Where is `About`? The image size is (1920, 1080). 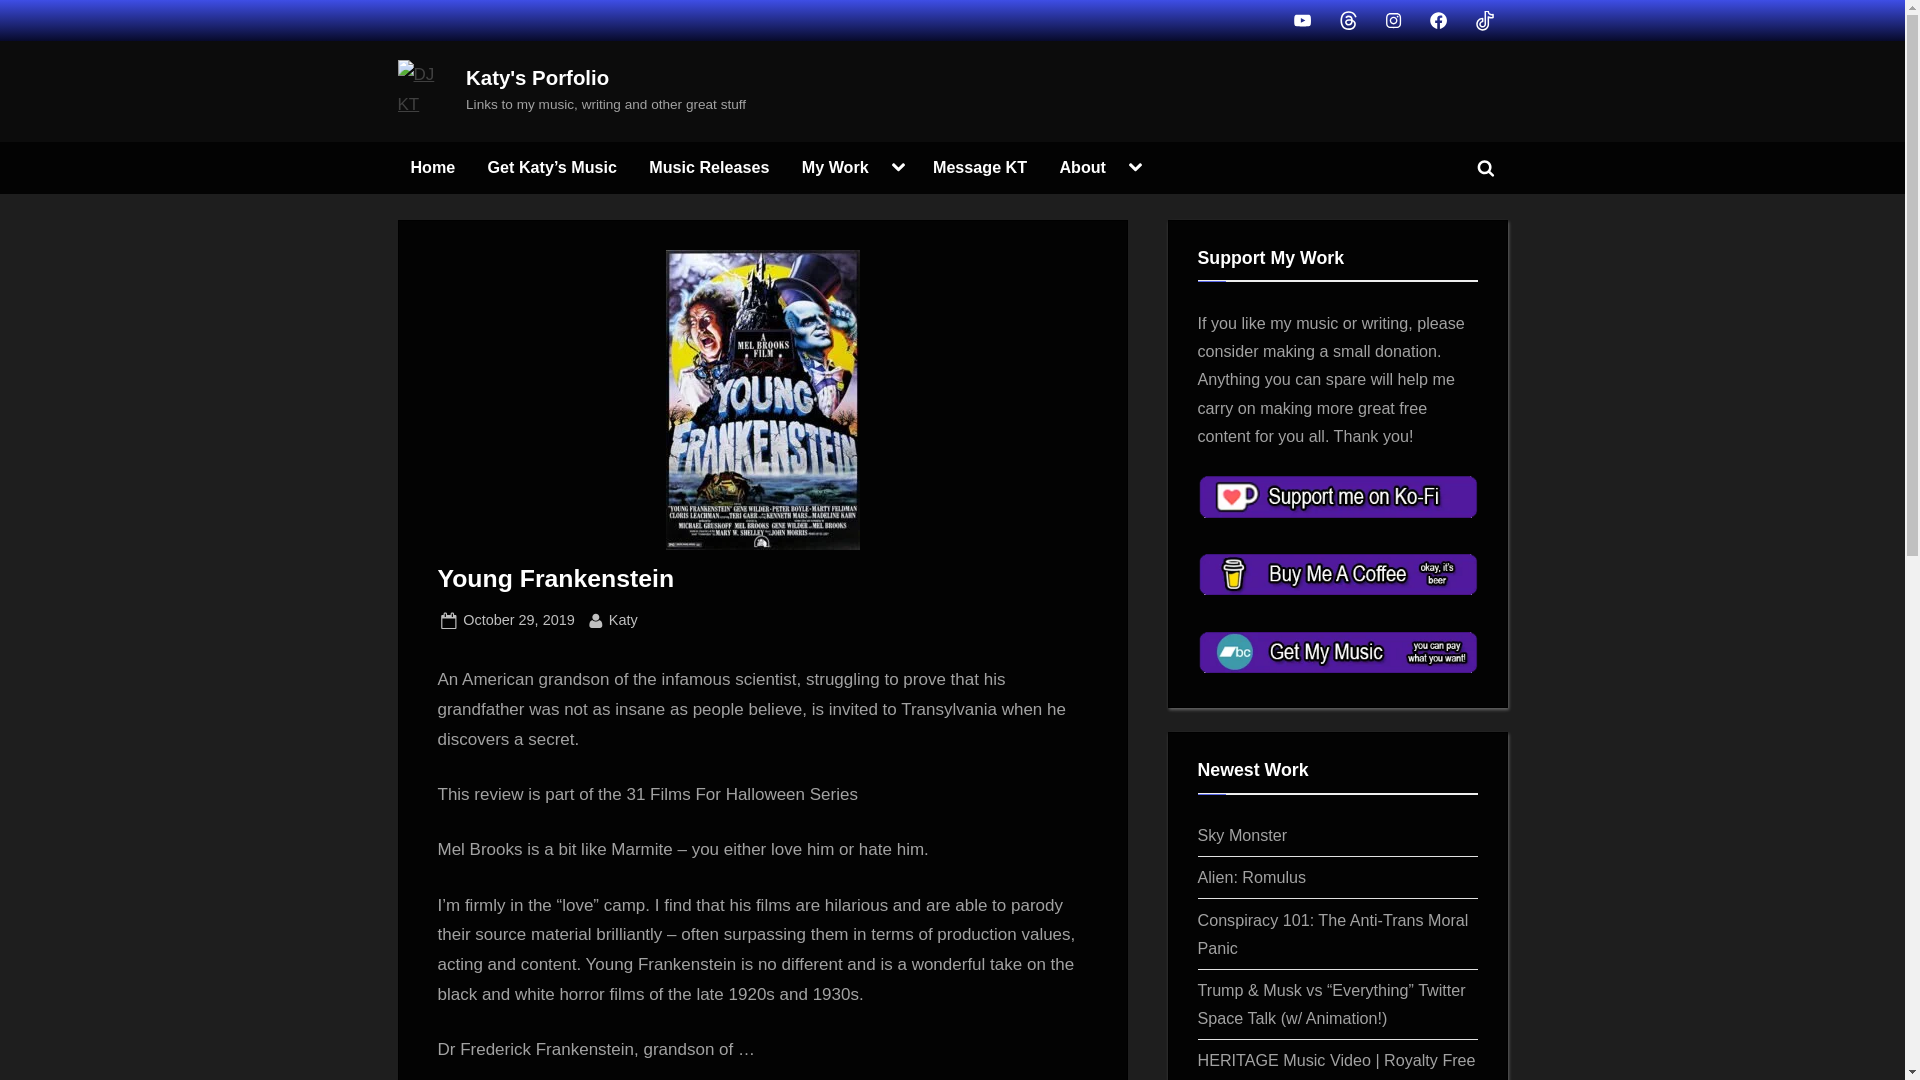
About is located at coordinates (1082, 168).